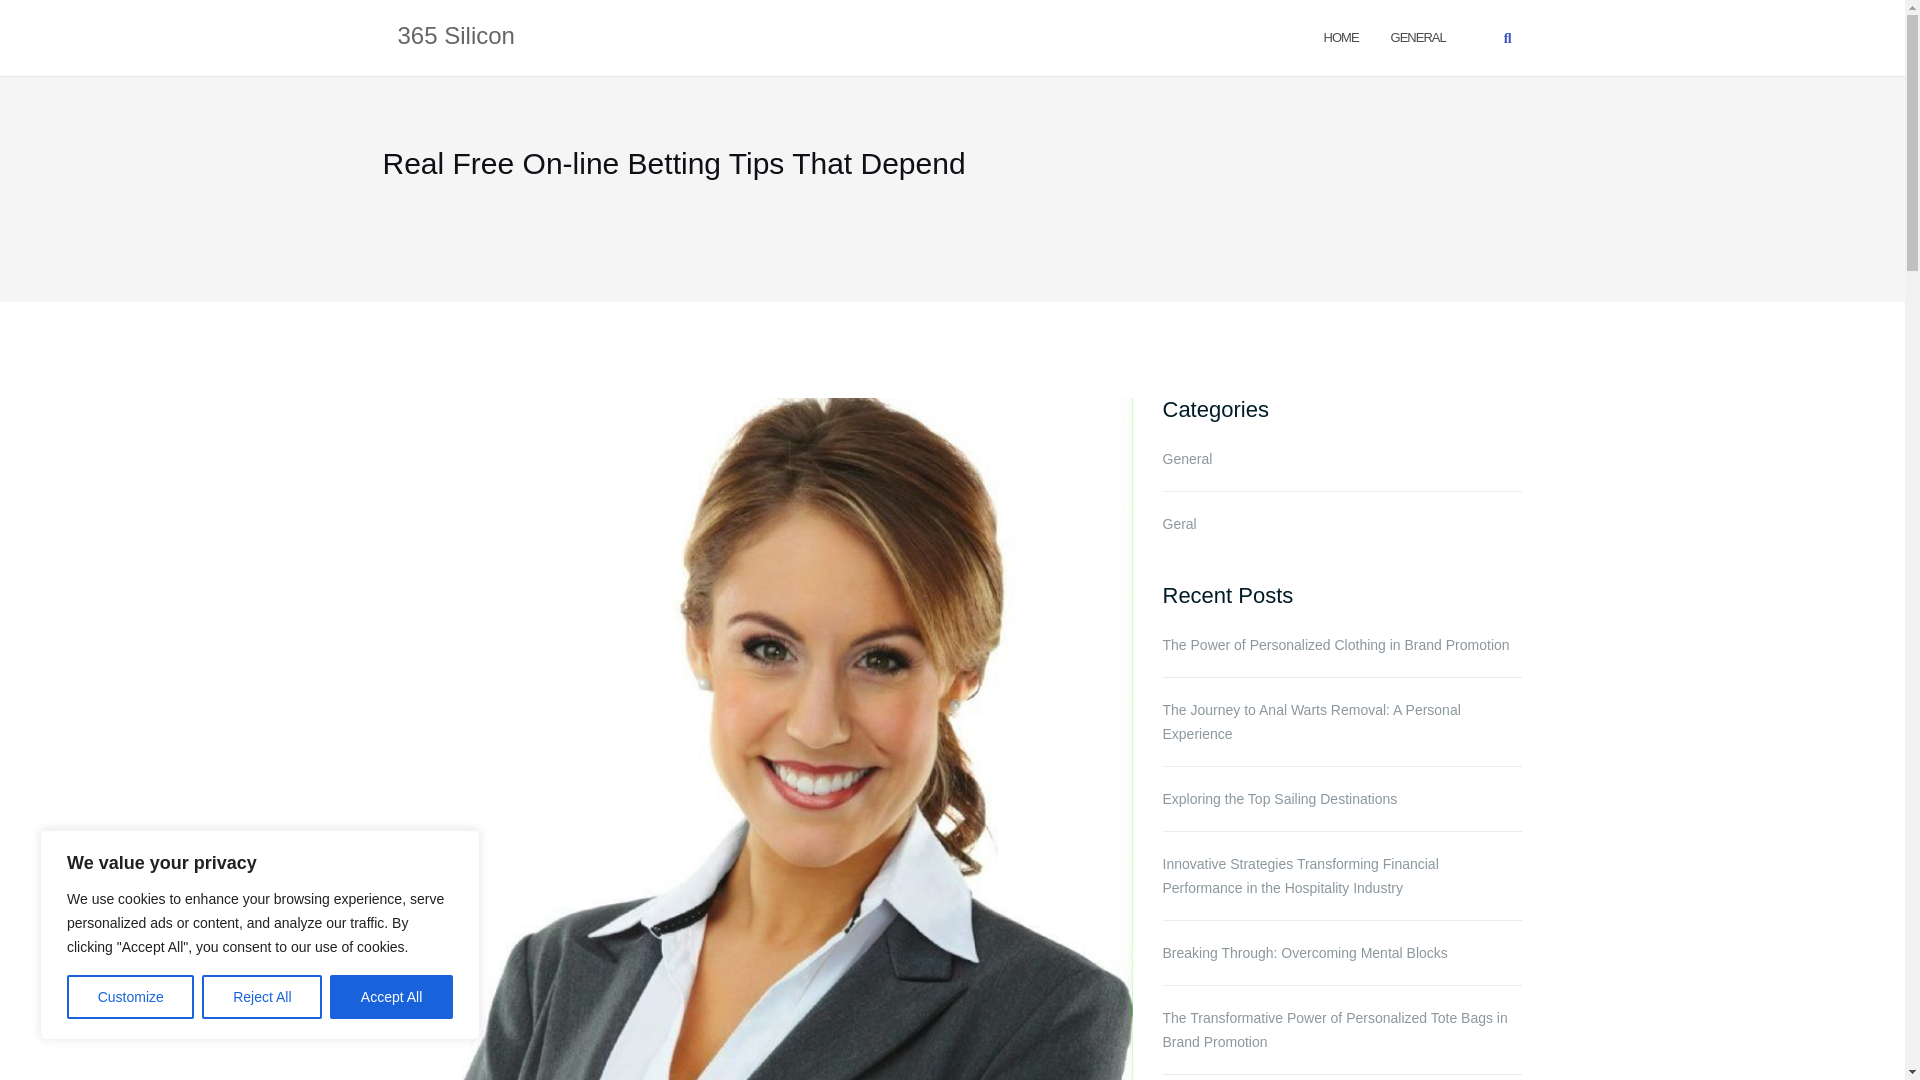 The image size is (1920, 1080). Describe the element at coordinates (456, 37) in the screenshot. I see `365 Silicon` at that location.